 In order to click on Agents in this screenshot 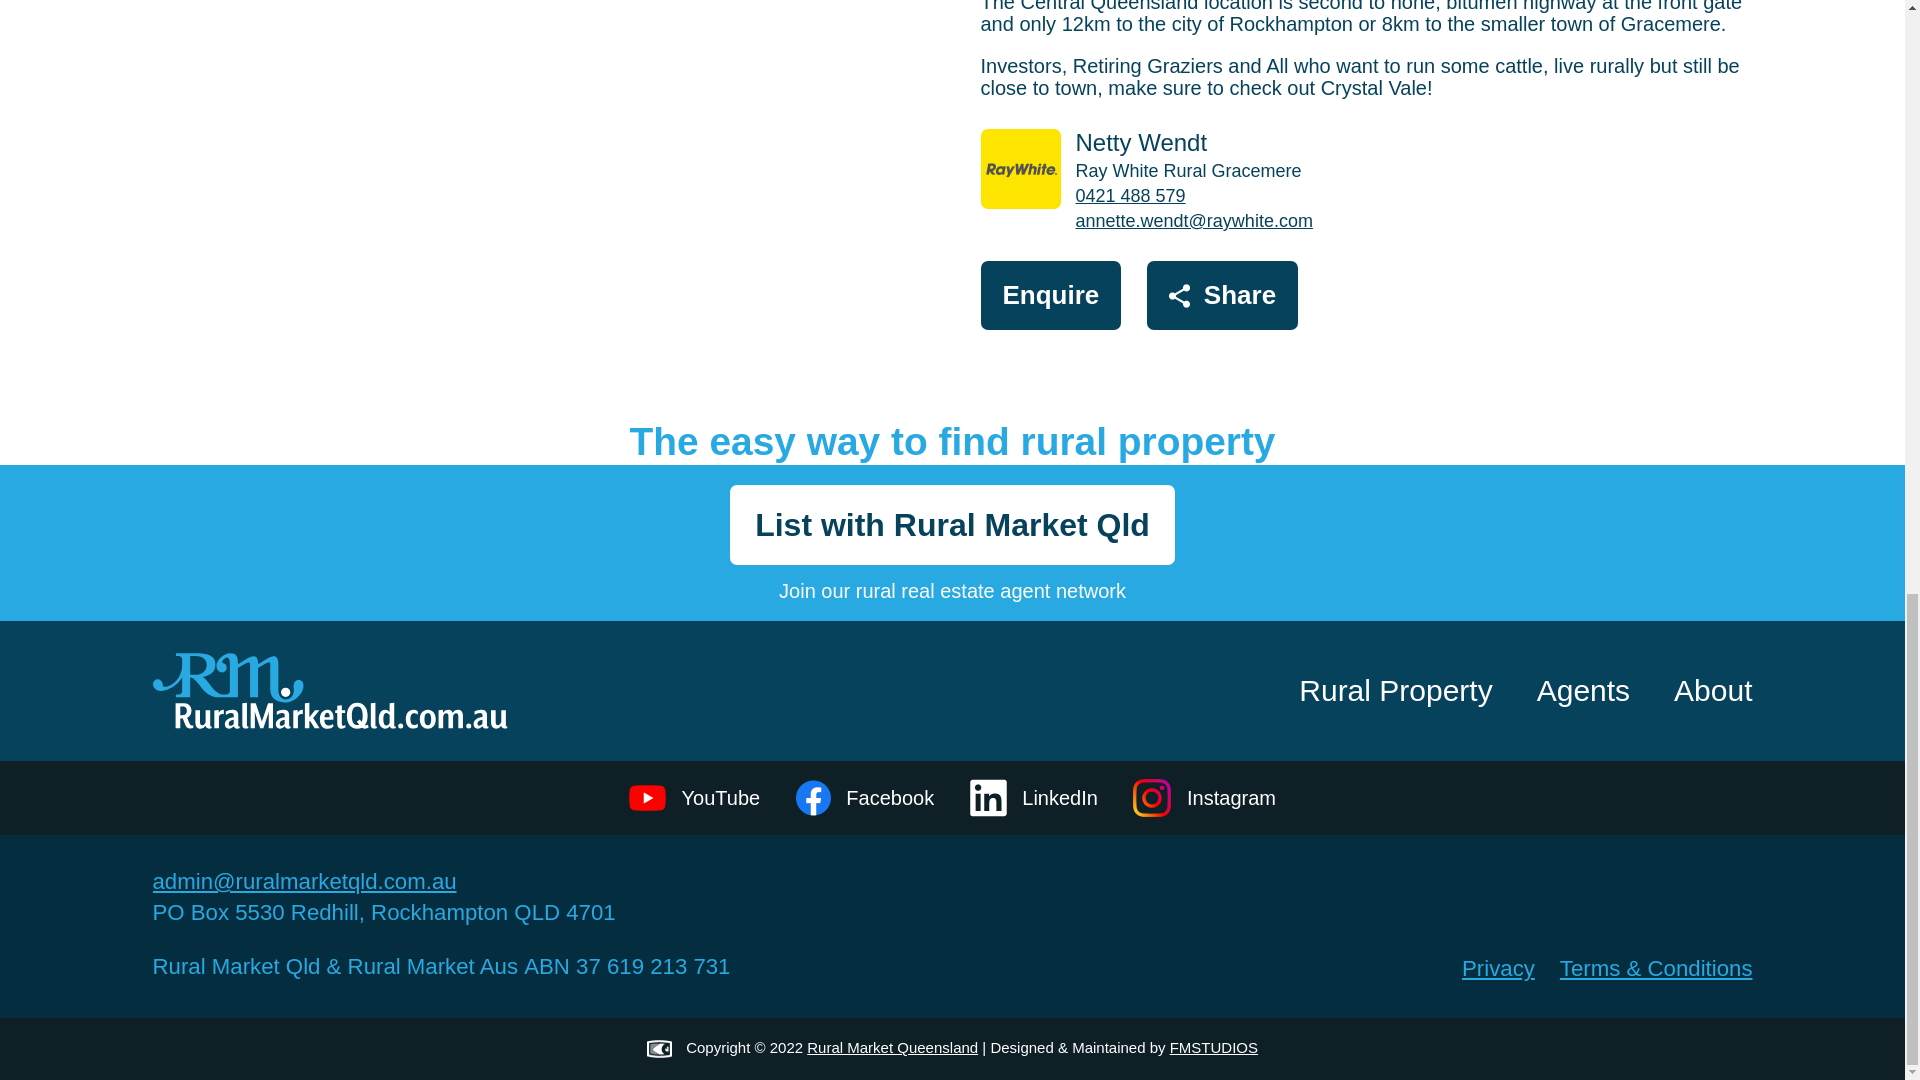, I will do `click(1582, 690)`.